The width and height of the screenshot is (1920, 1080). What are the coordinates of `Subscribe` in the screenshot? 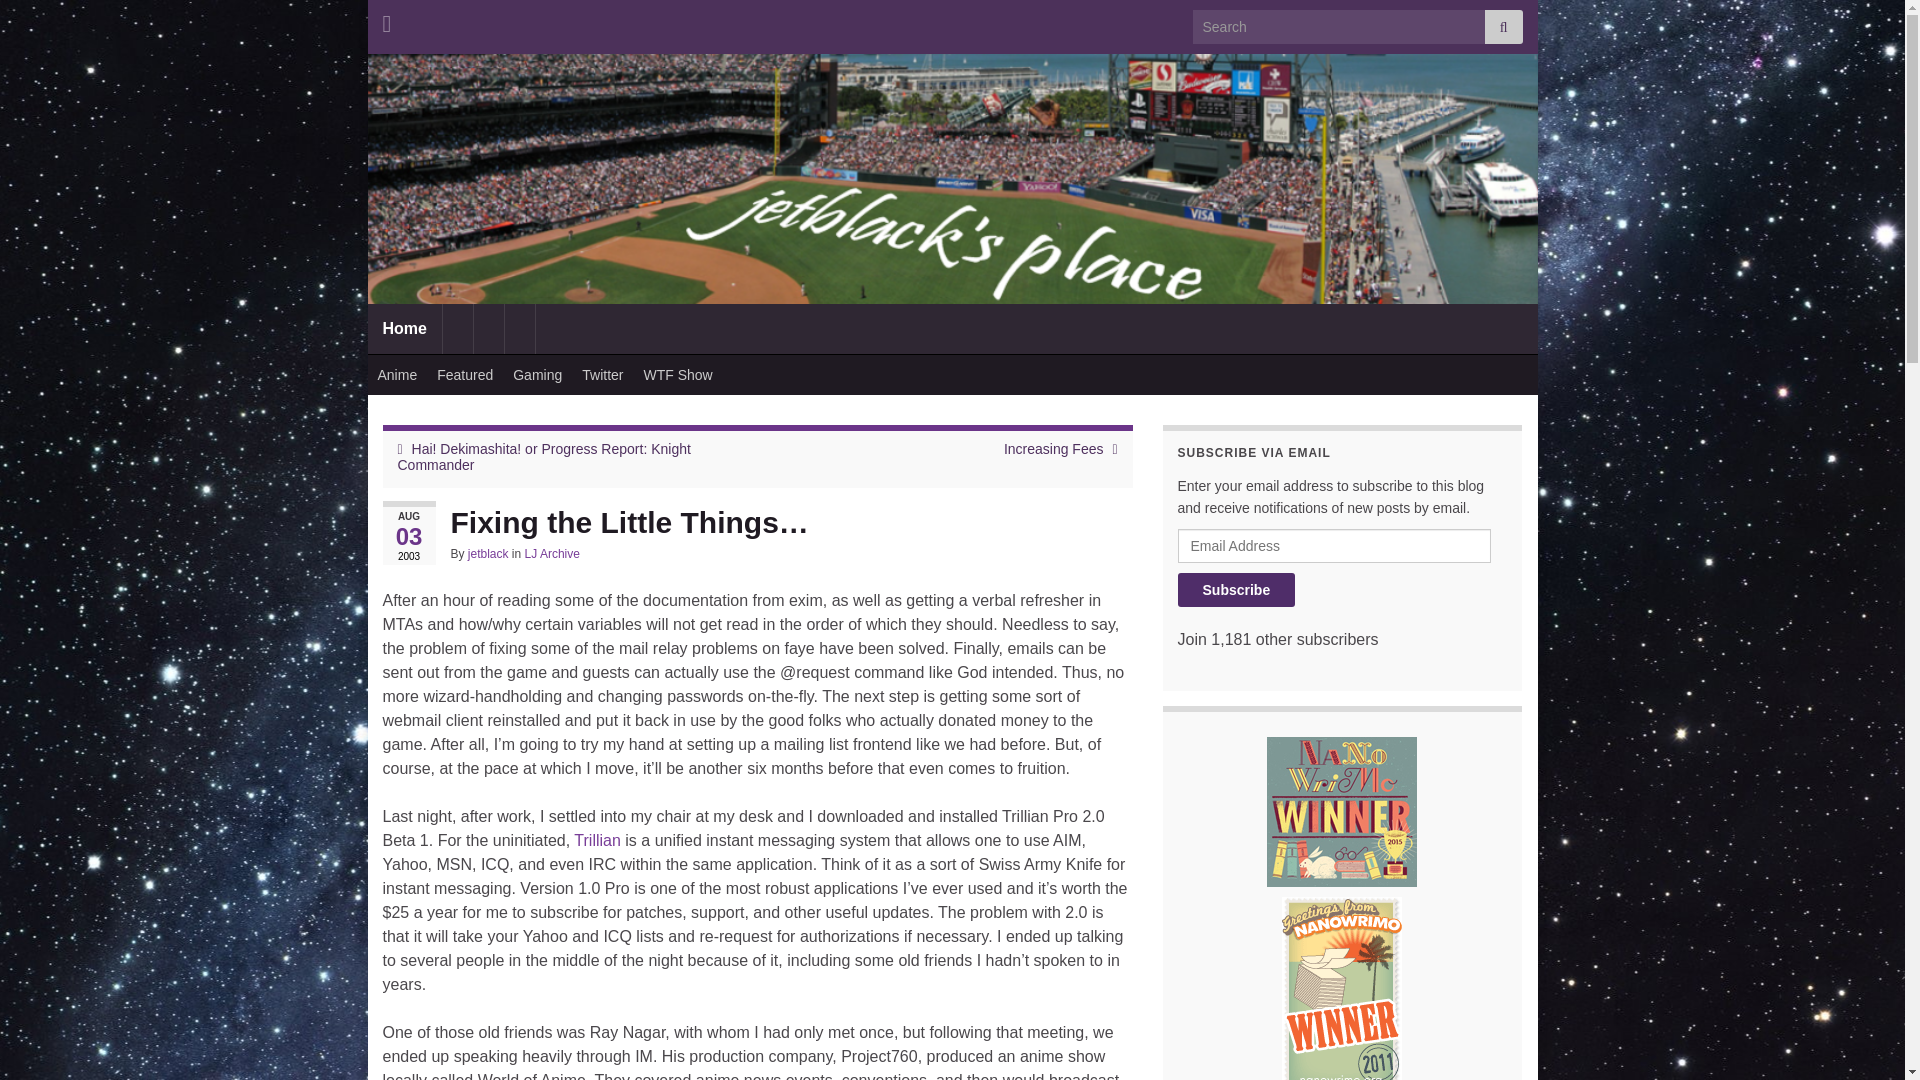 It's located at (1237, 590).